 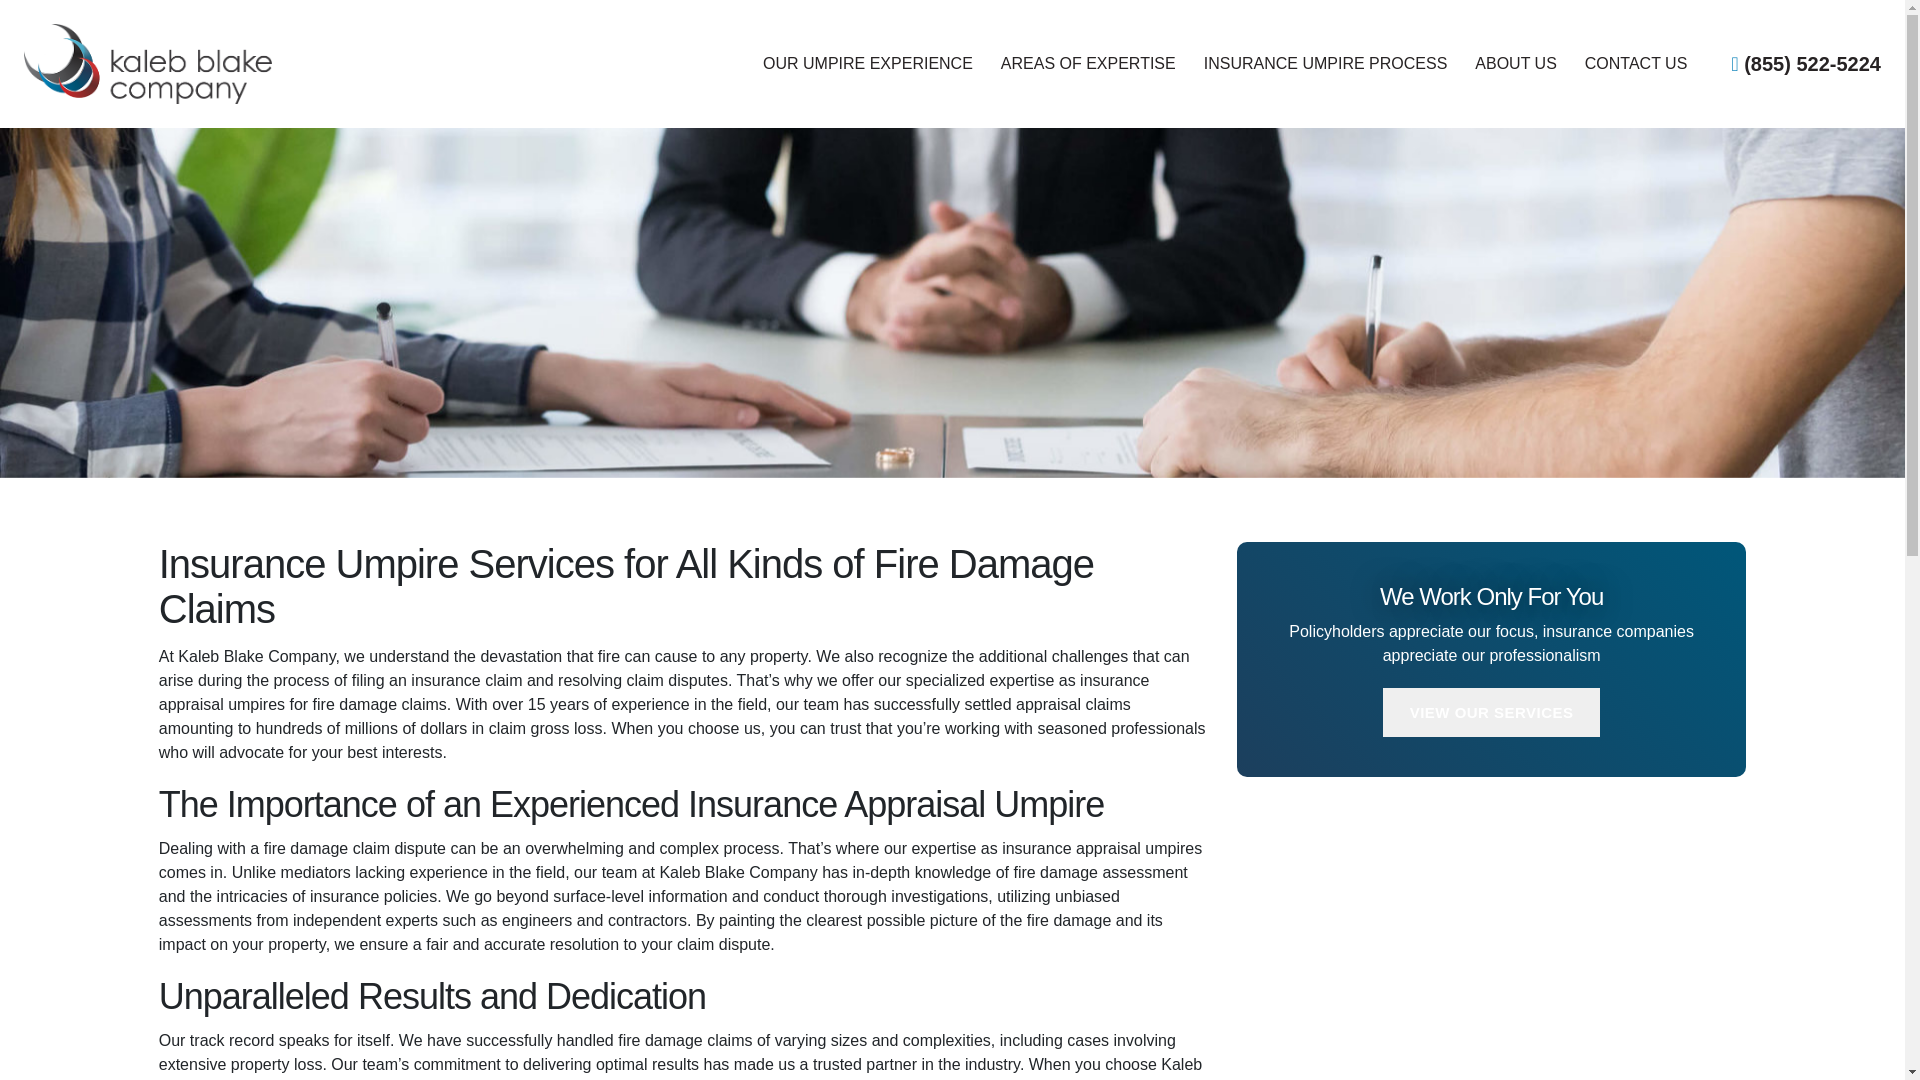 I want to click on ABOUT US, so click(x=1516, y=66).